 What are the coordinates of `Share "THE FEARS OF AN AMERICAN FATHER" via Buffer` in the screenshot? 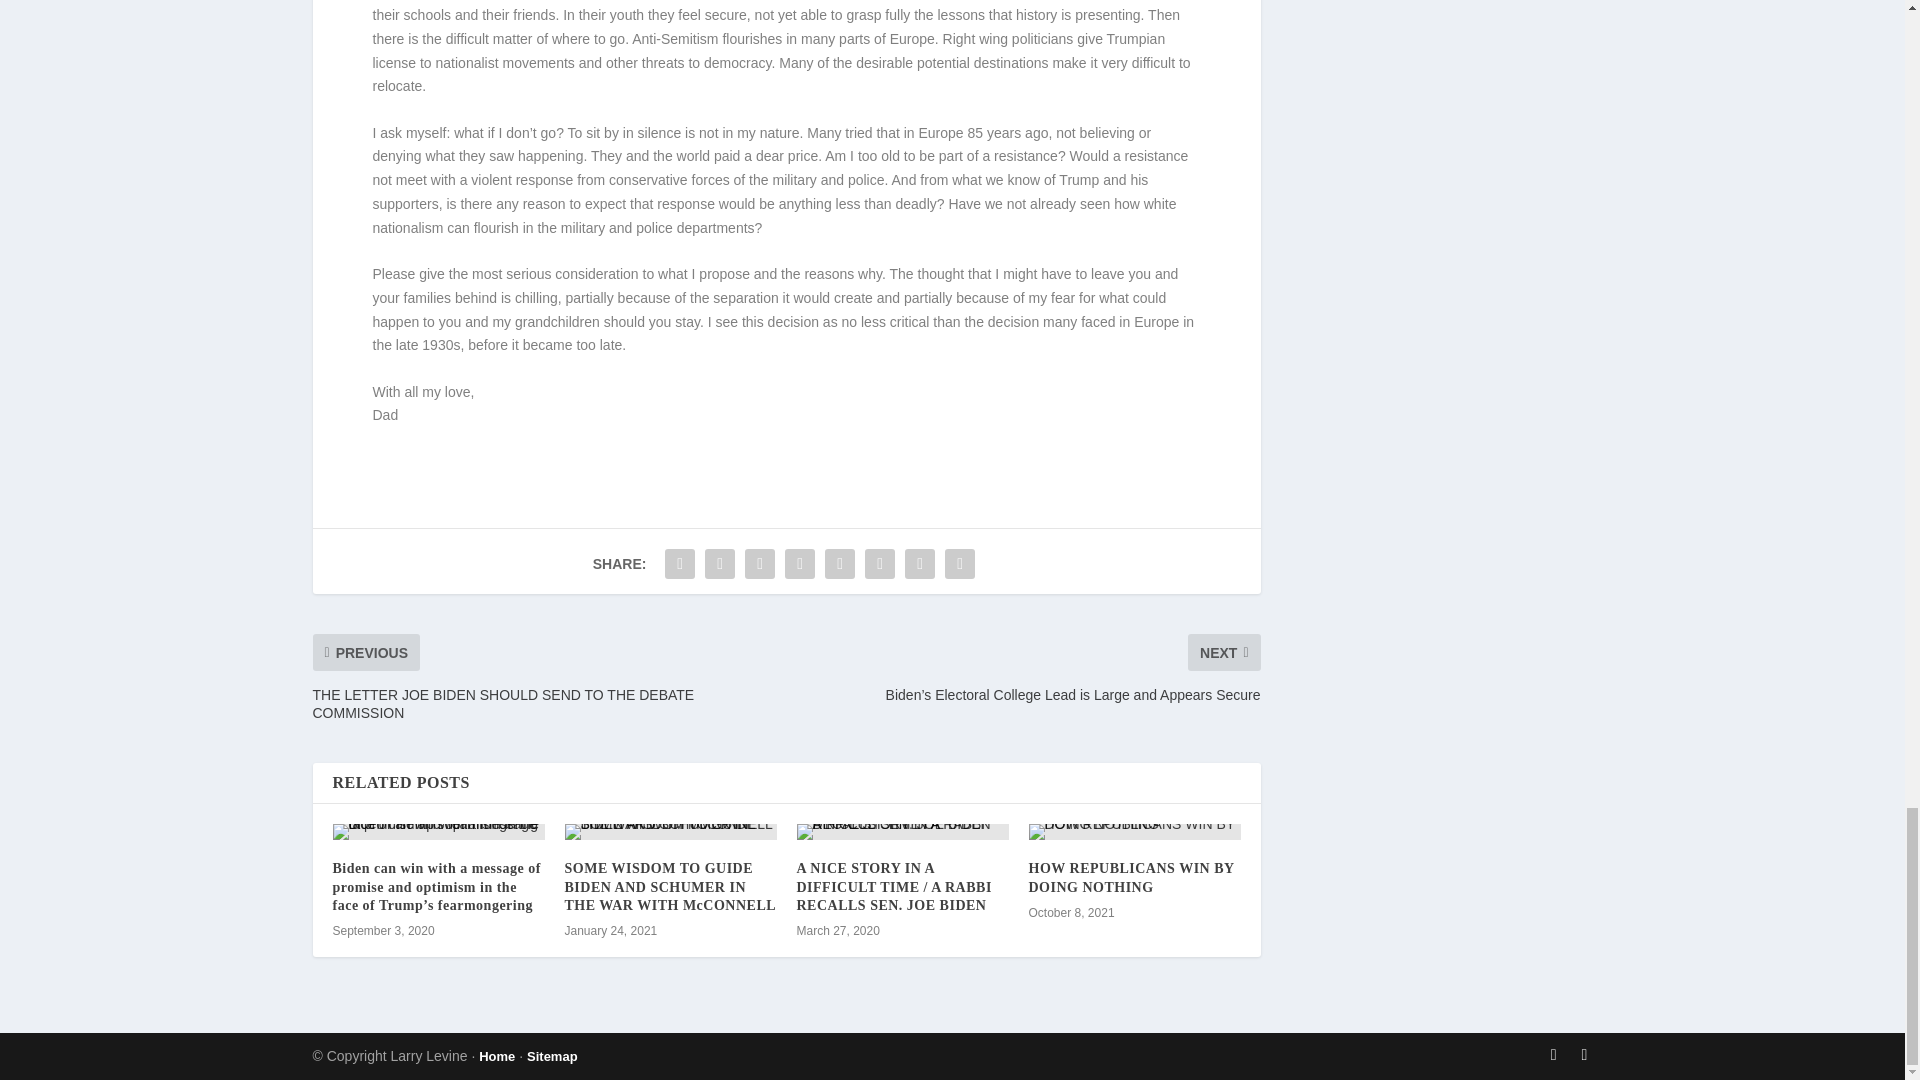 It's located at (880, 564).